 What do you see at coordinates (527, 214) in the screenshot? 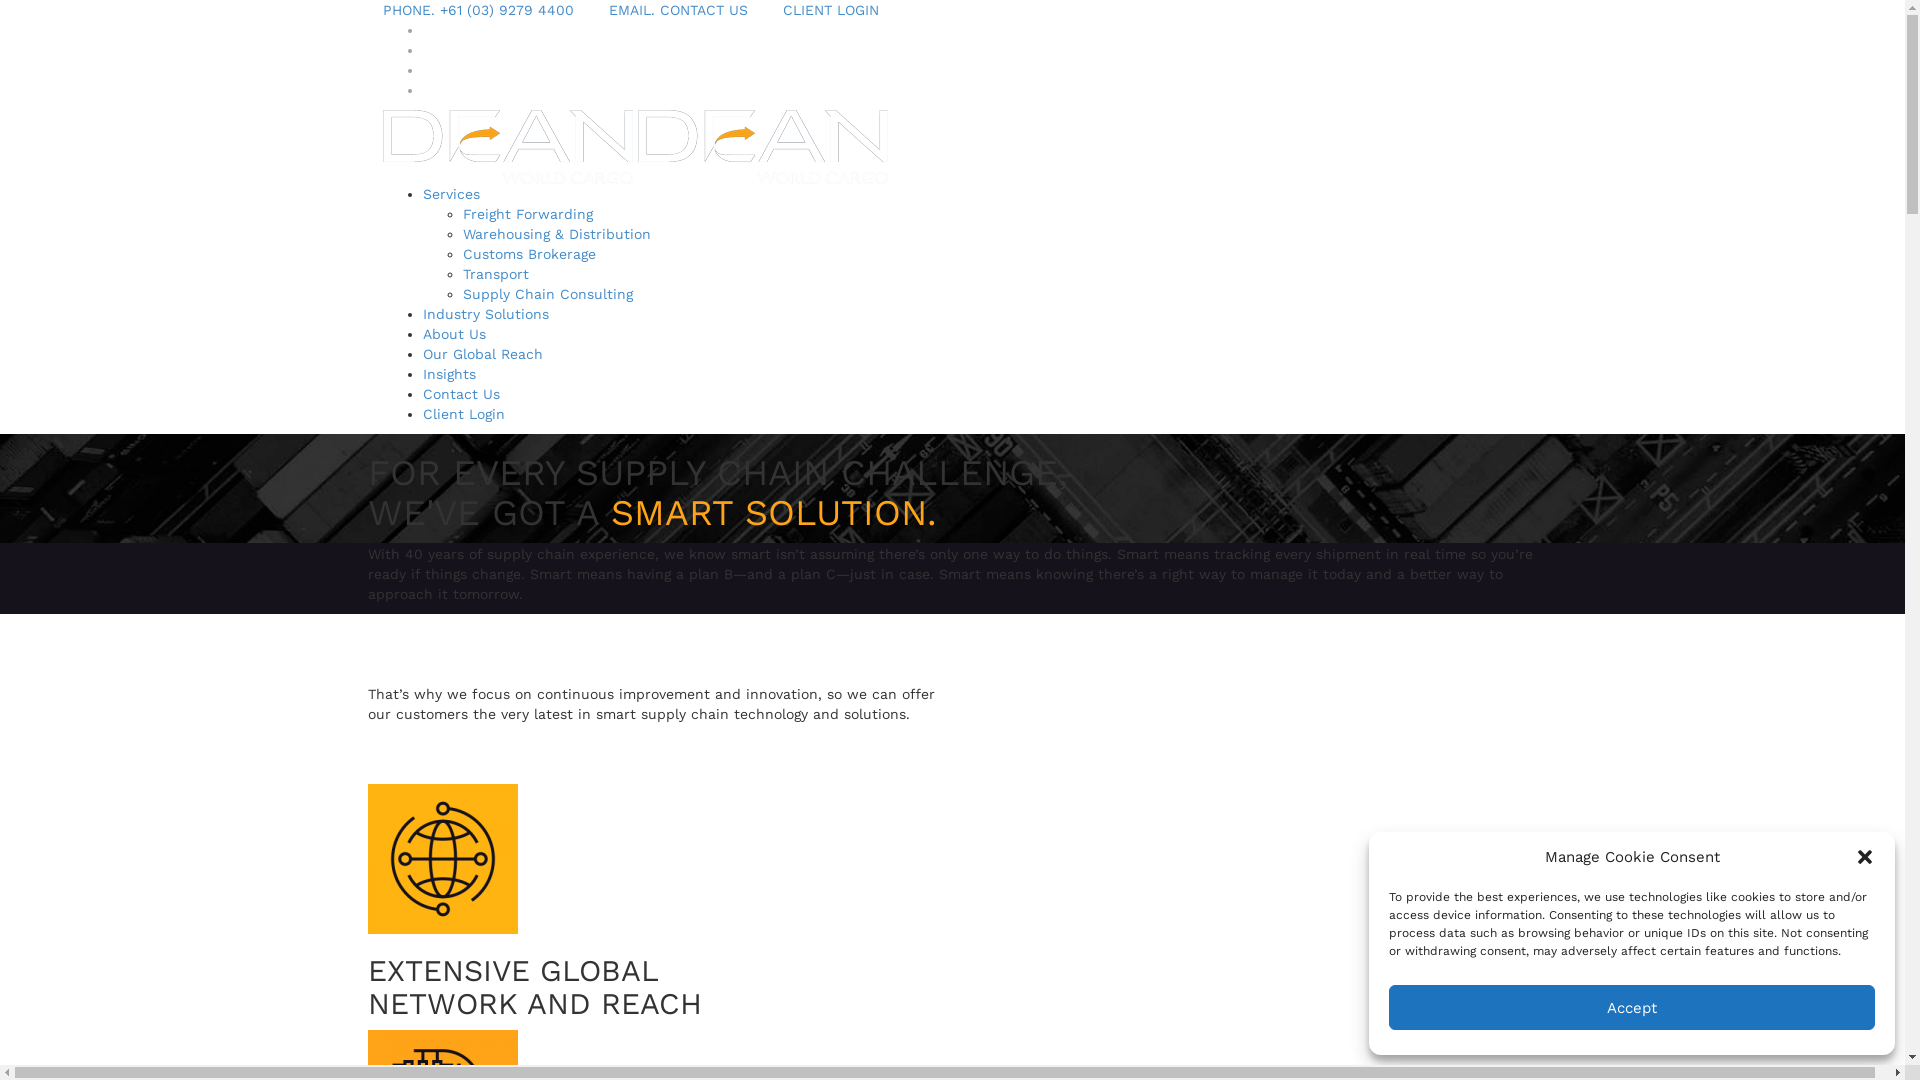
I see `Freight Forwarding` at bounding box center [527, 214].